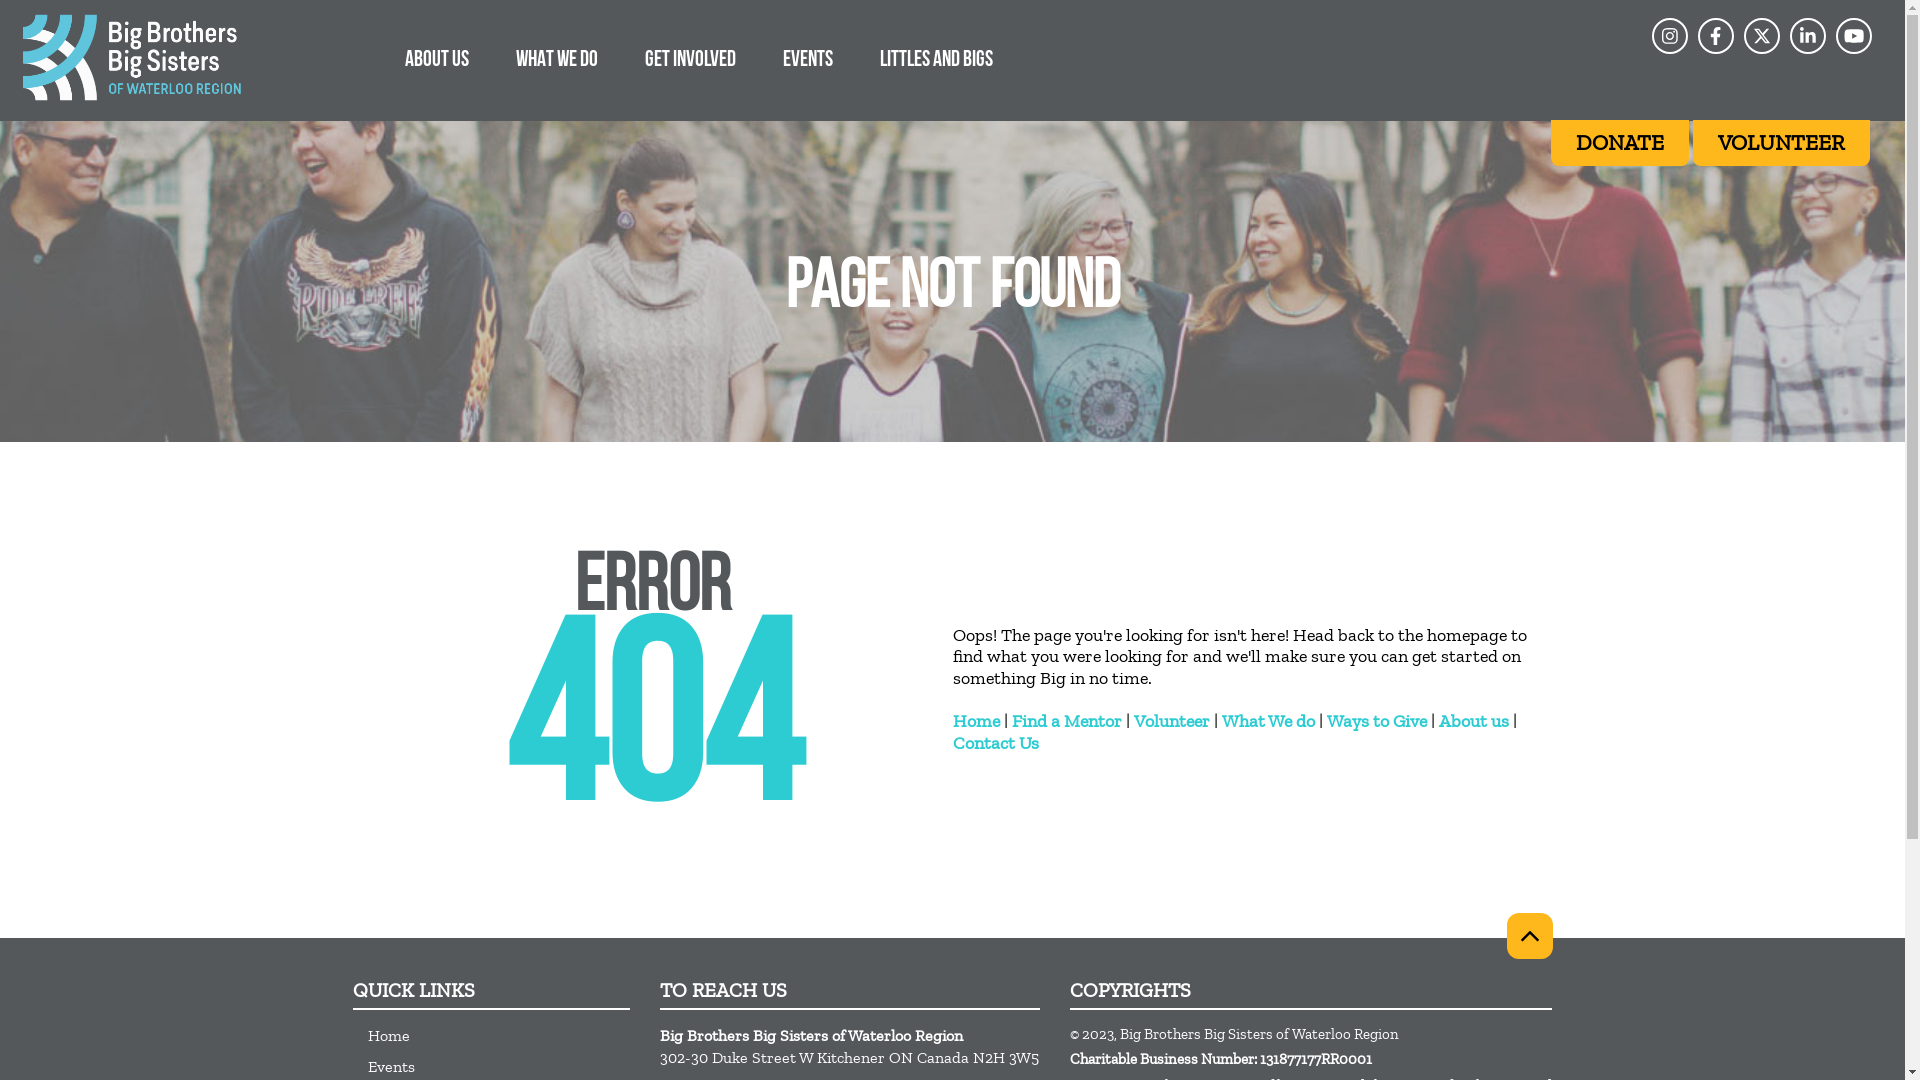 The height and width of the screenshot is (1080, 1920). Describe the element at coordinates (936, 58) in the screenshot. I see `LITTLES AND BIGS` at that location.